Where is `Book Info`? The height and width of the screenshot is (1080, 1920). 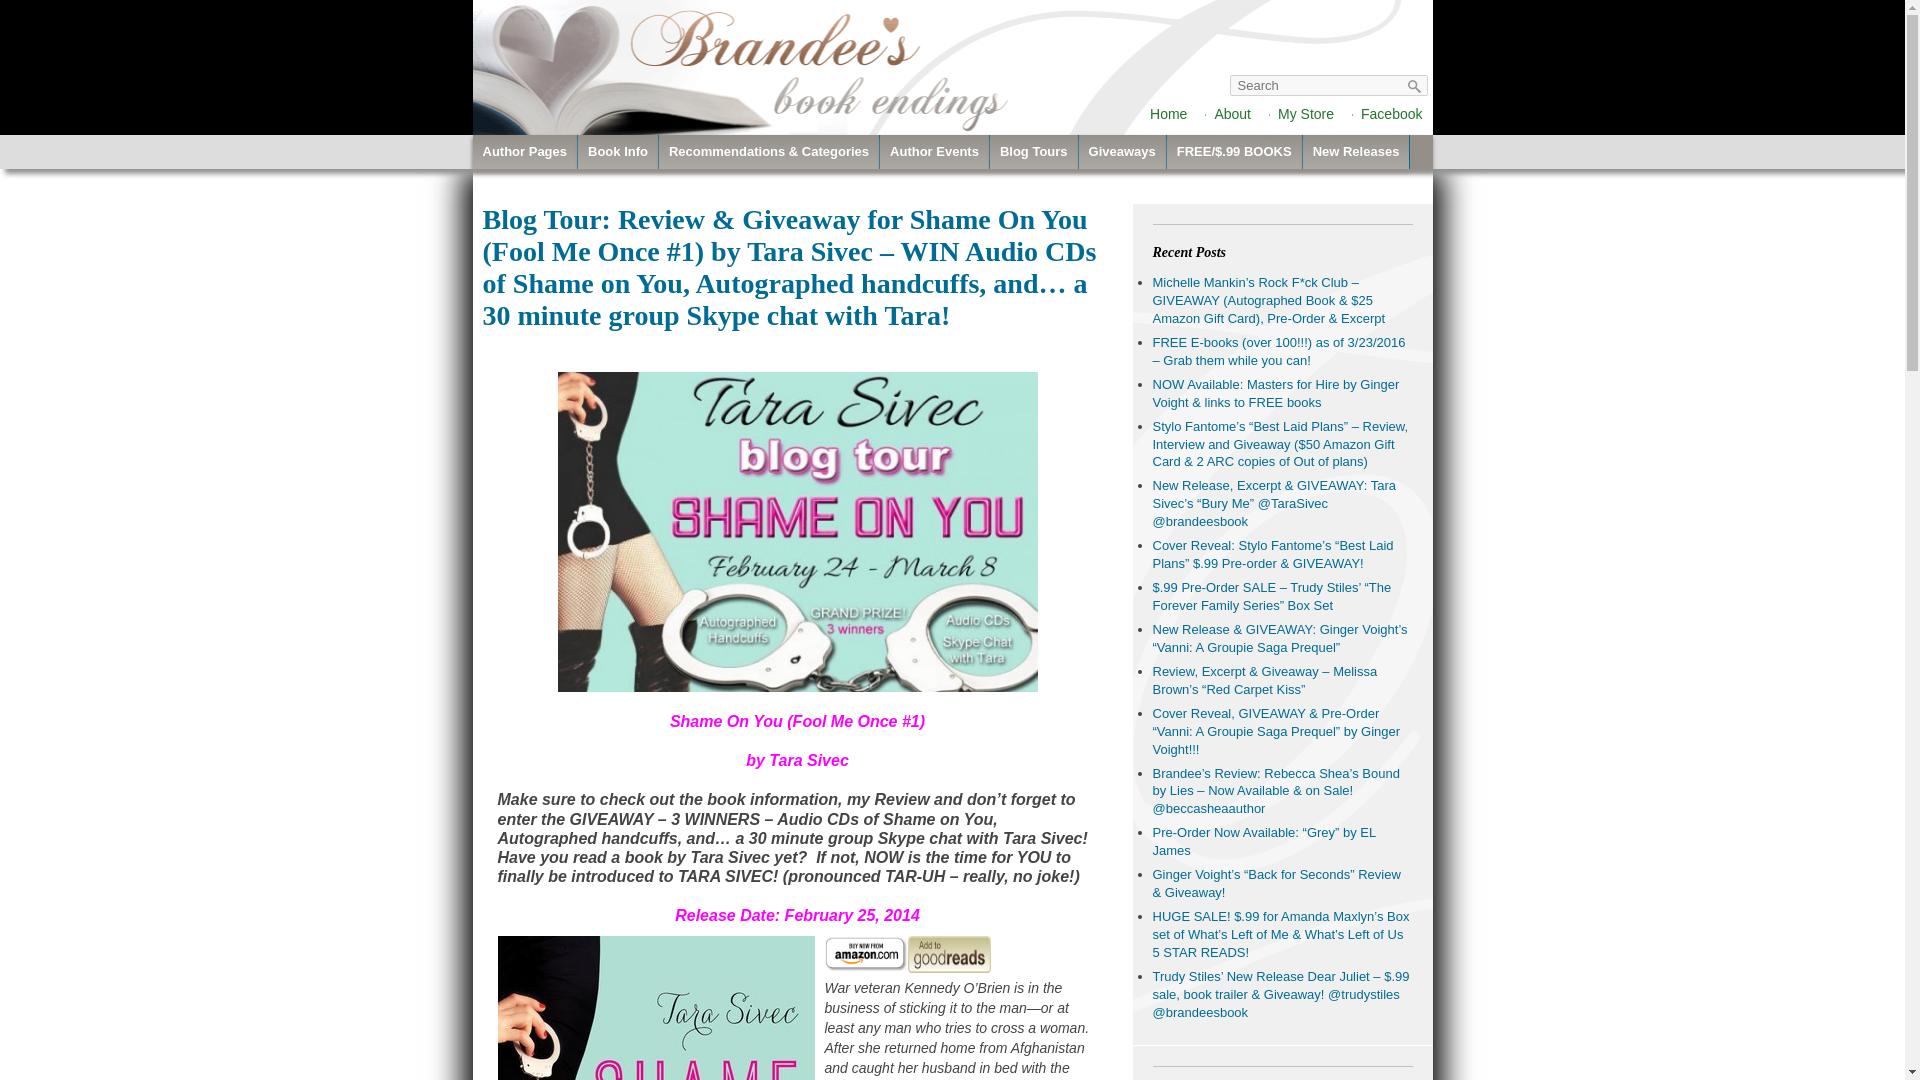
Book Info is located at coordinates (618, 152).